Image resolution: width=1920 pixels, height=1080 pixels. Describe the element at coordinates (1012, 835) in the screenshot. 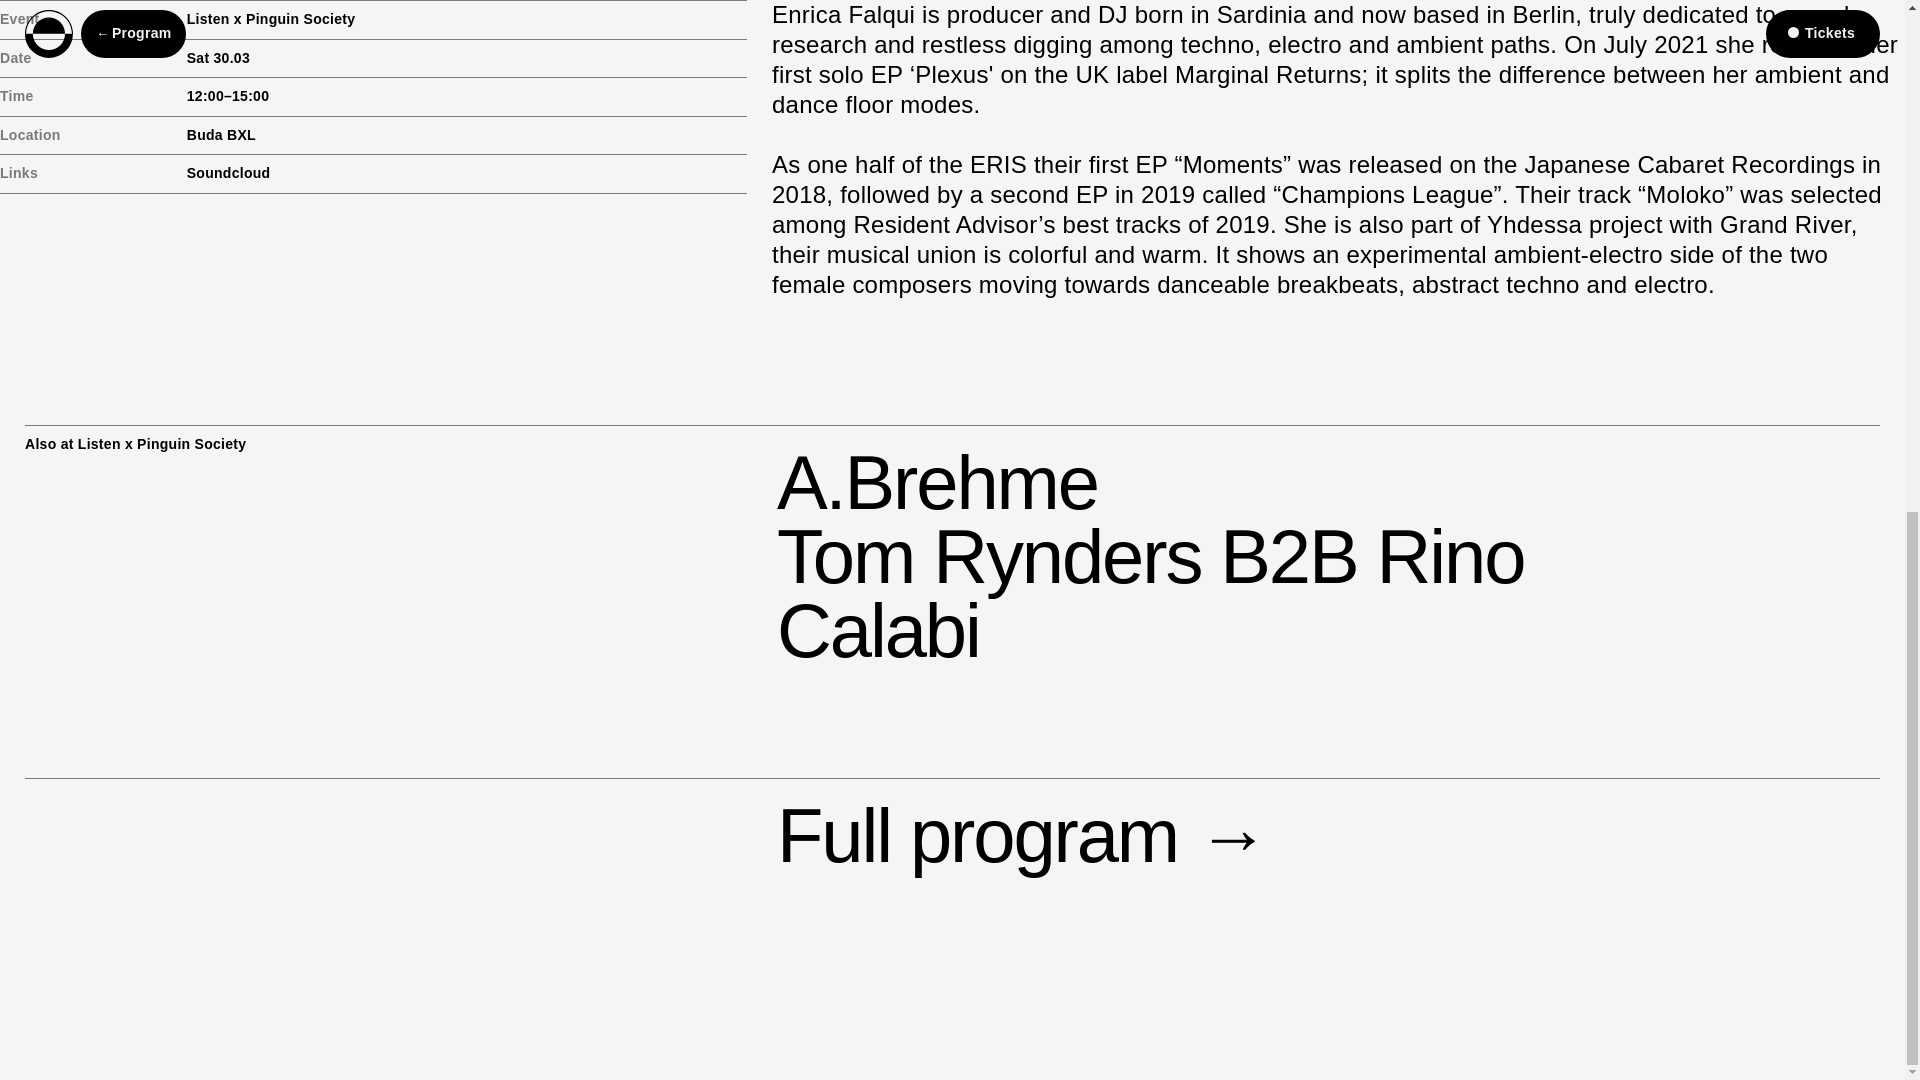

I see `Full program` at that location.